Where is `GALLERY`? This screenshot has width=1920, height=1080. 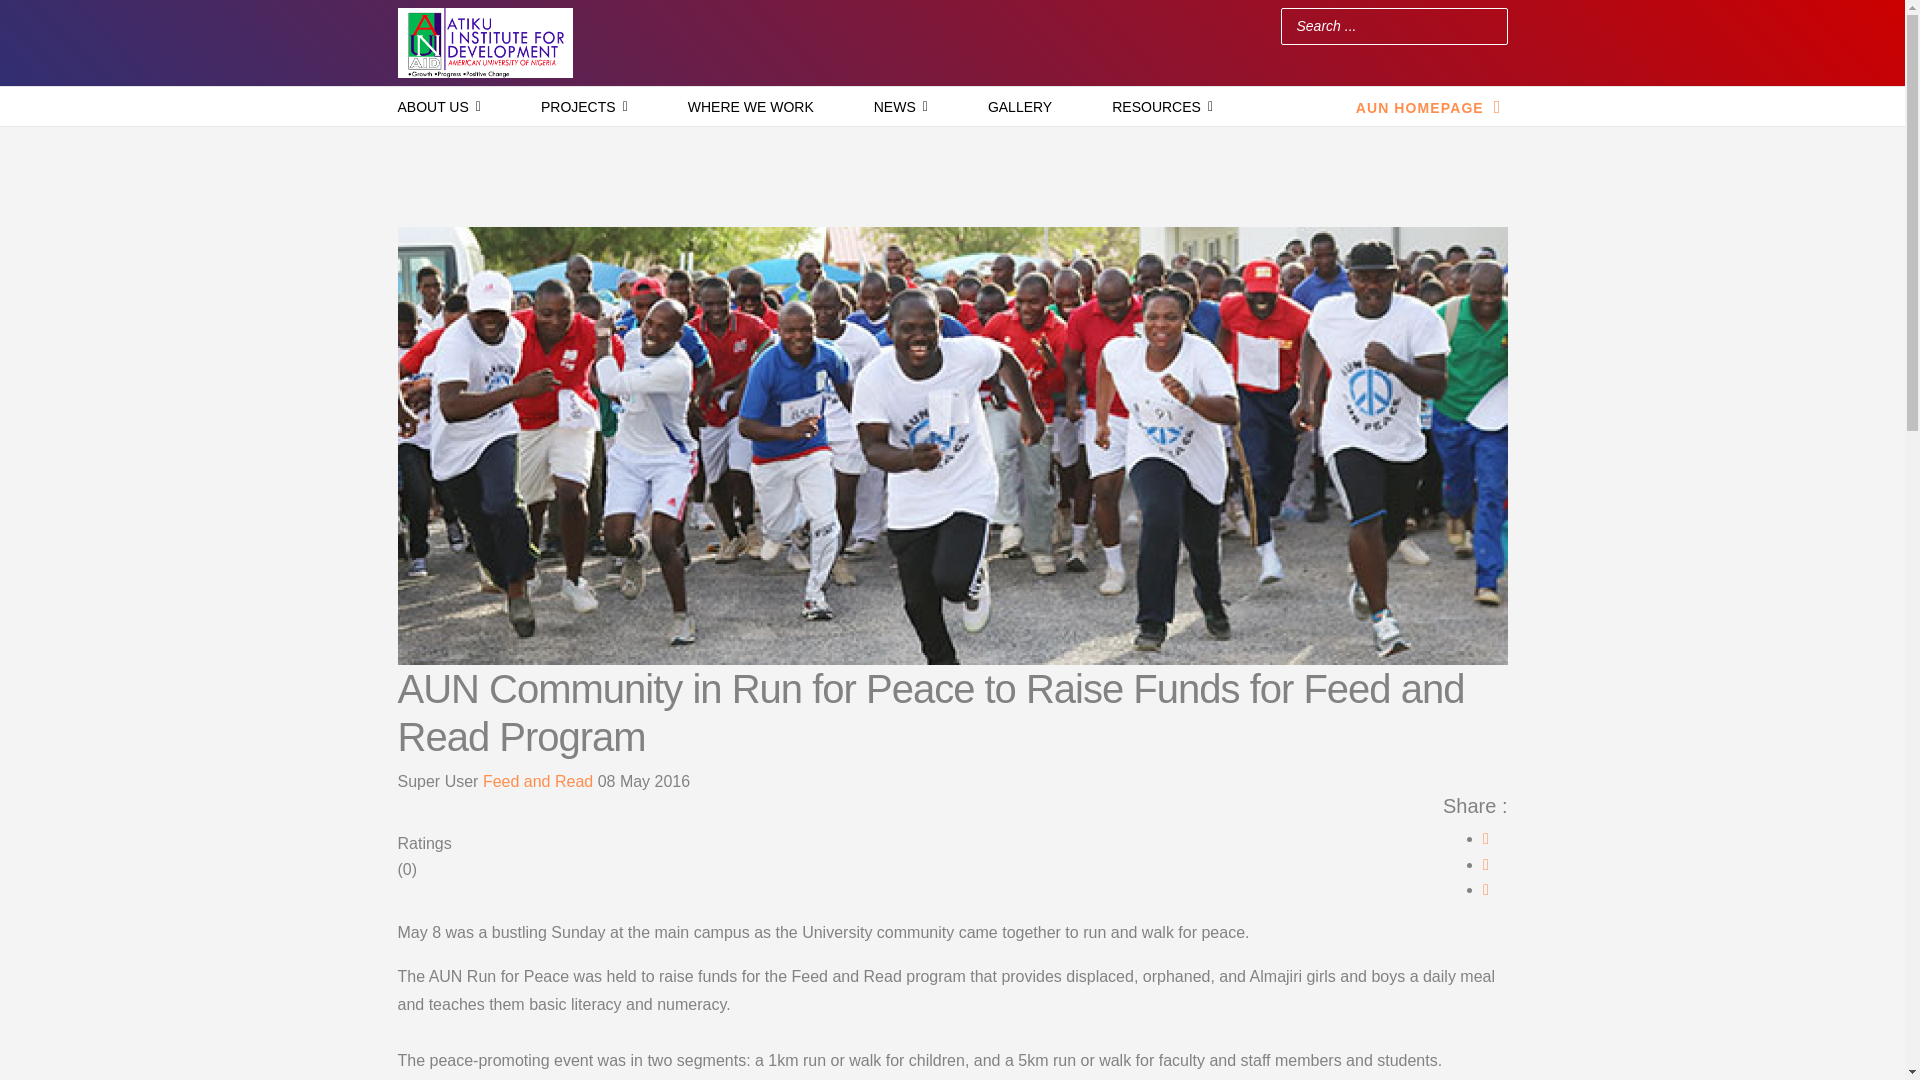 GALLERY is located at coordinates (1020, 107).